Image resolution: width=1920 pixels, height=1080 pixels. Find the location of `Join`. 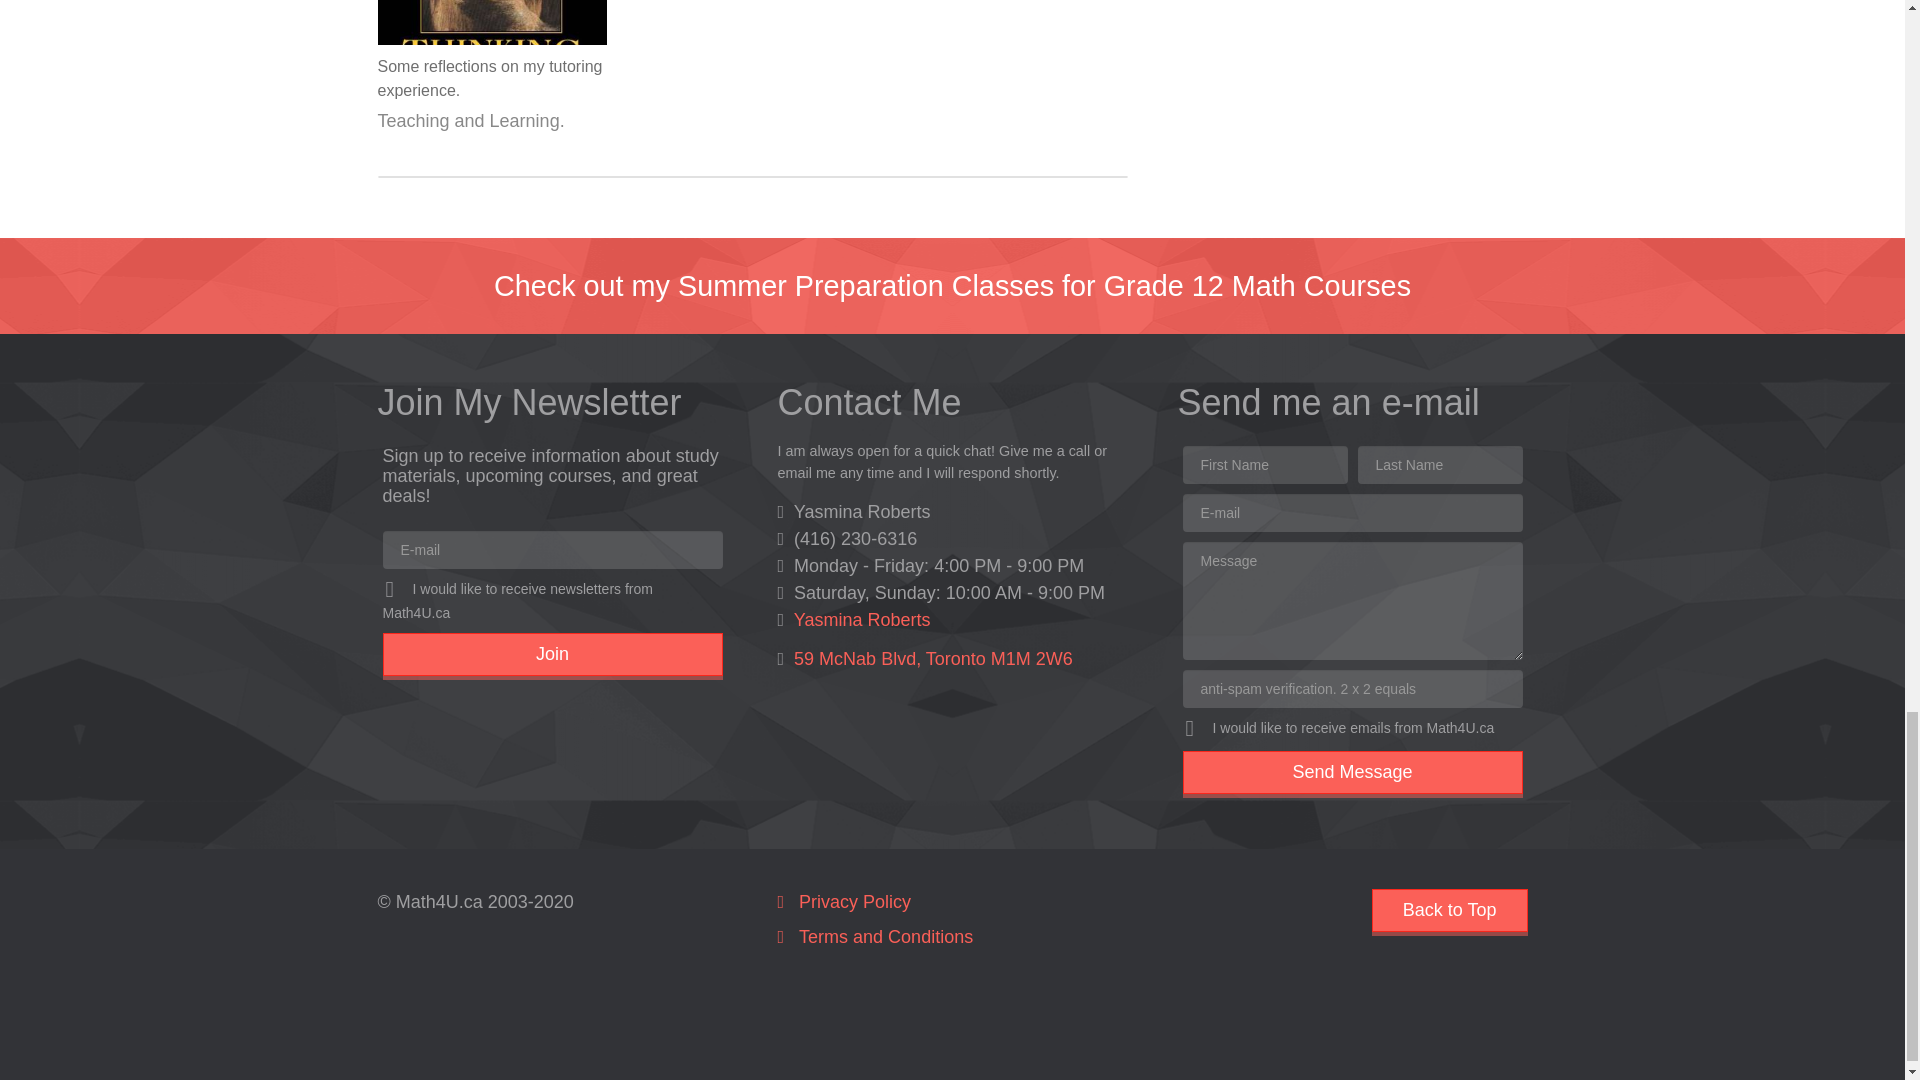

Join is located at coordinates (552, 654).